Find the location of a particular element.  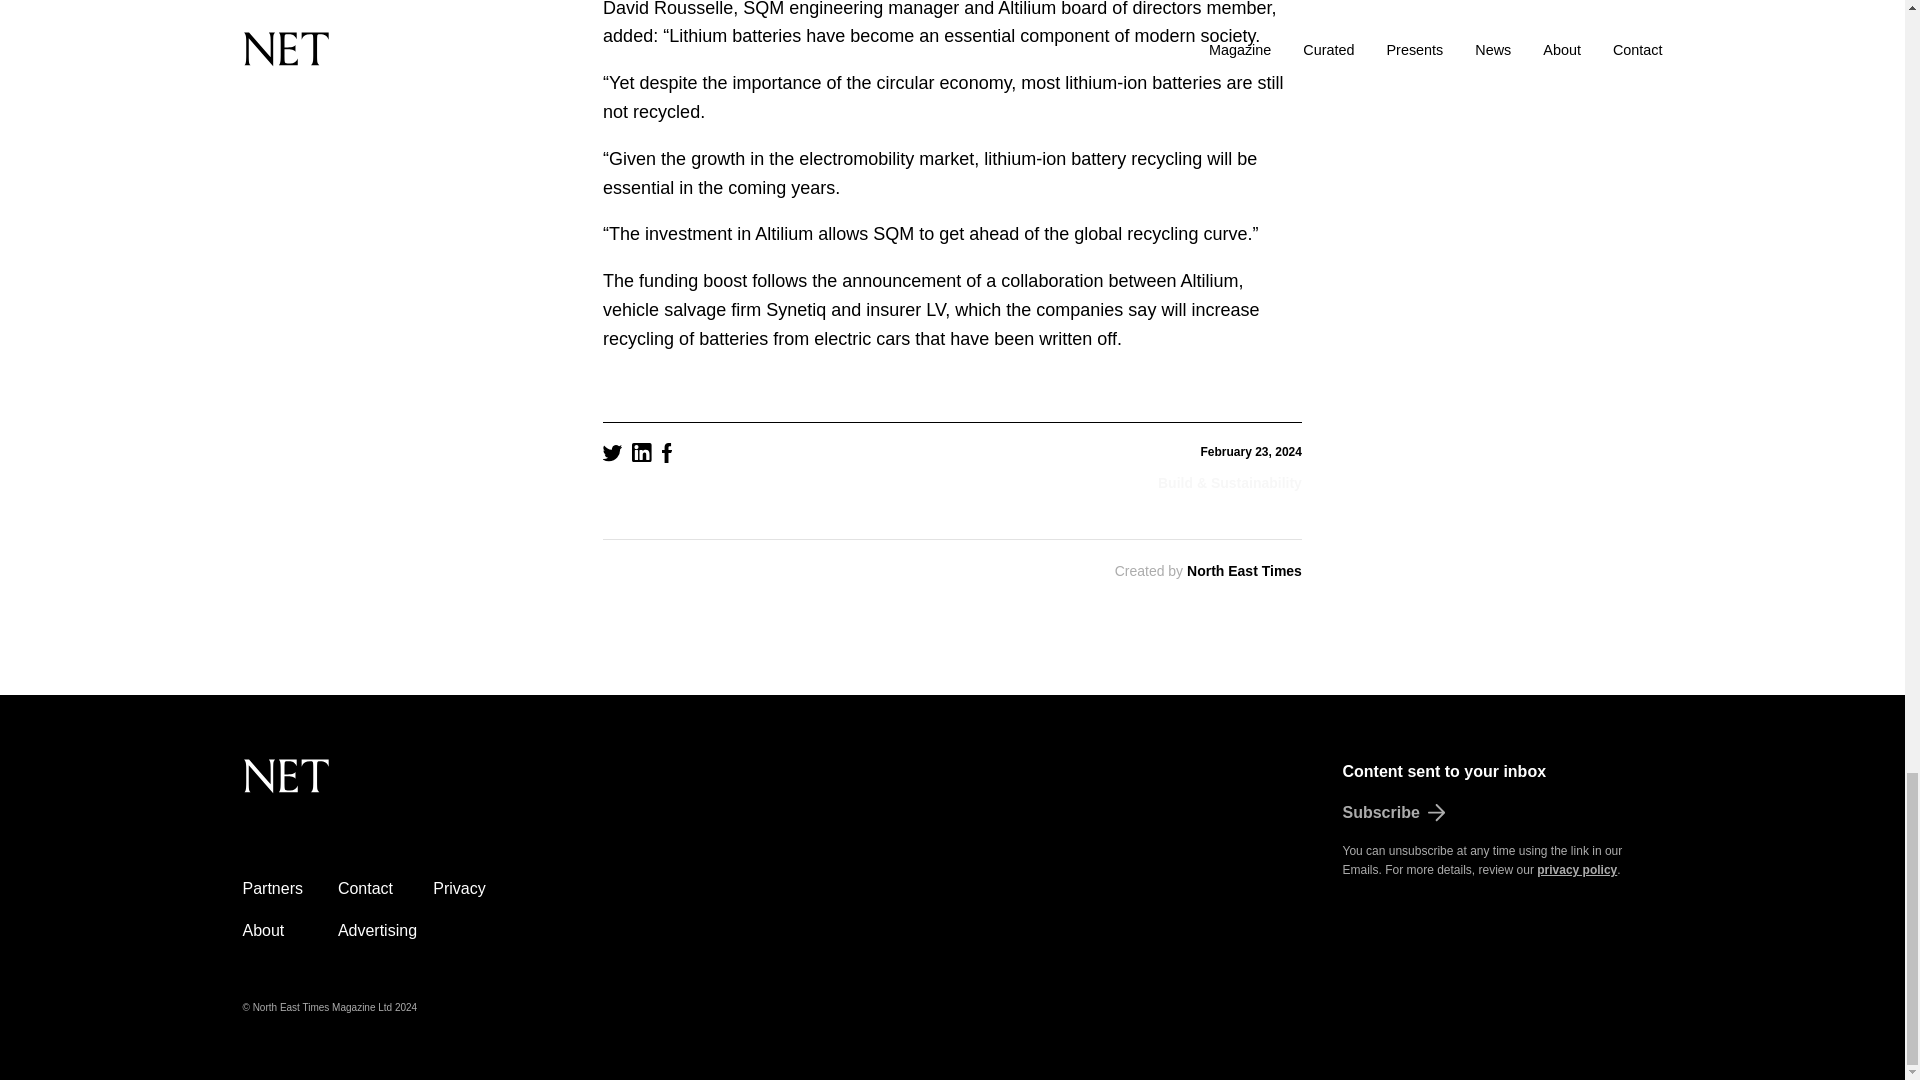

privacy policy is located at coordinates (1576, 869).